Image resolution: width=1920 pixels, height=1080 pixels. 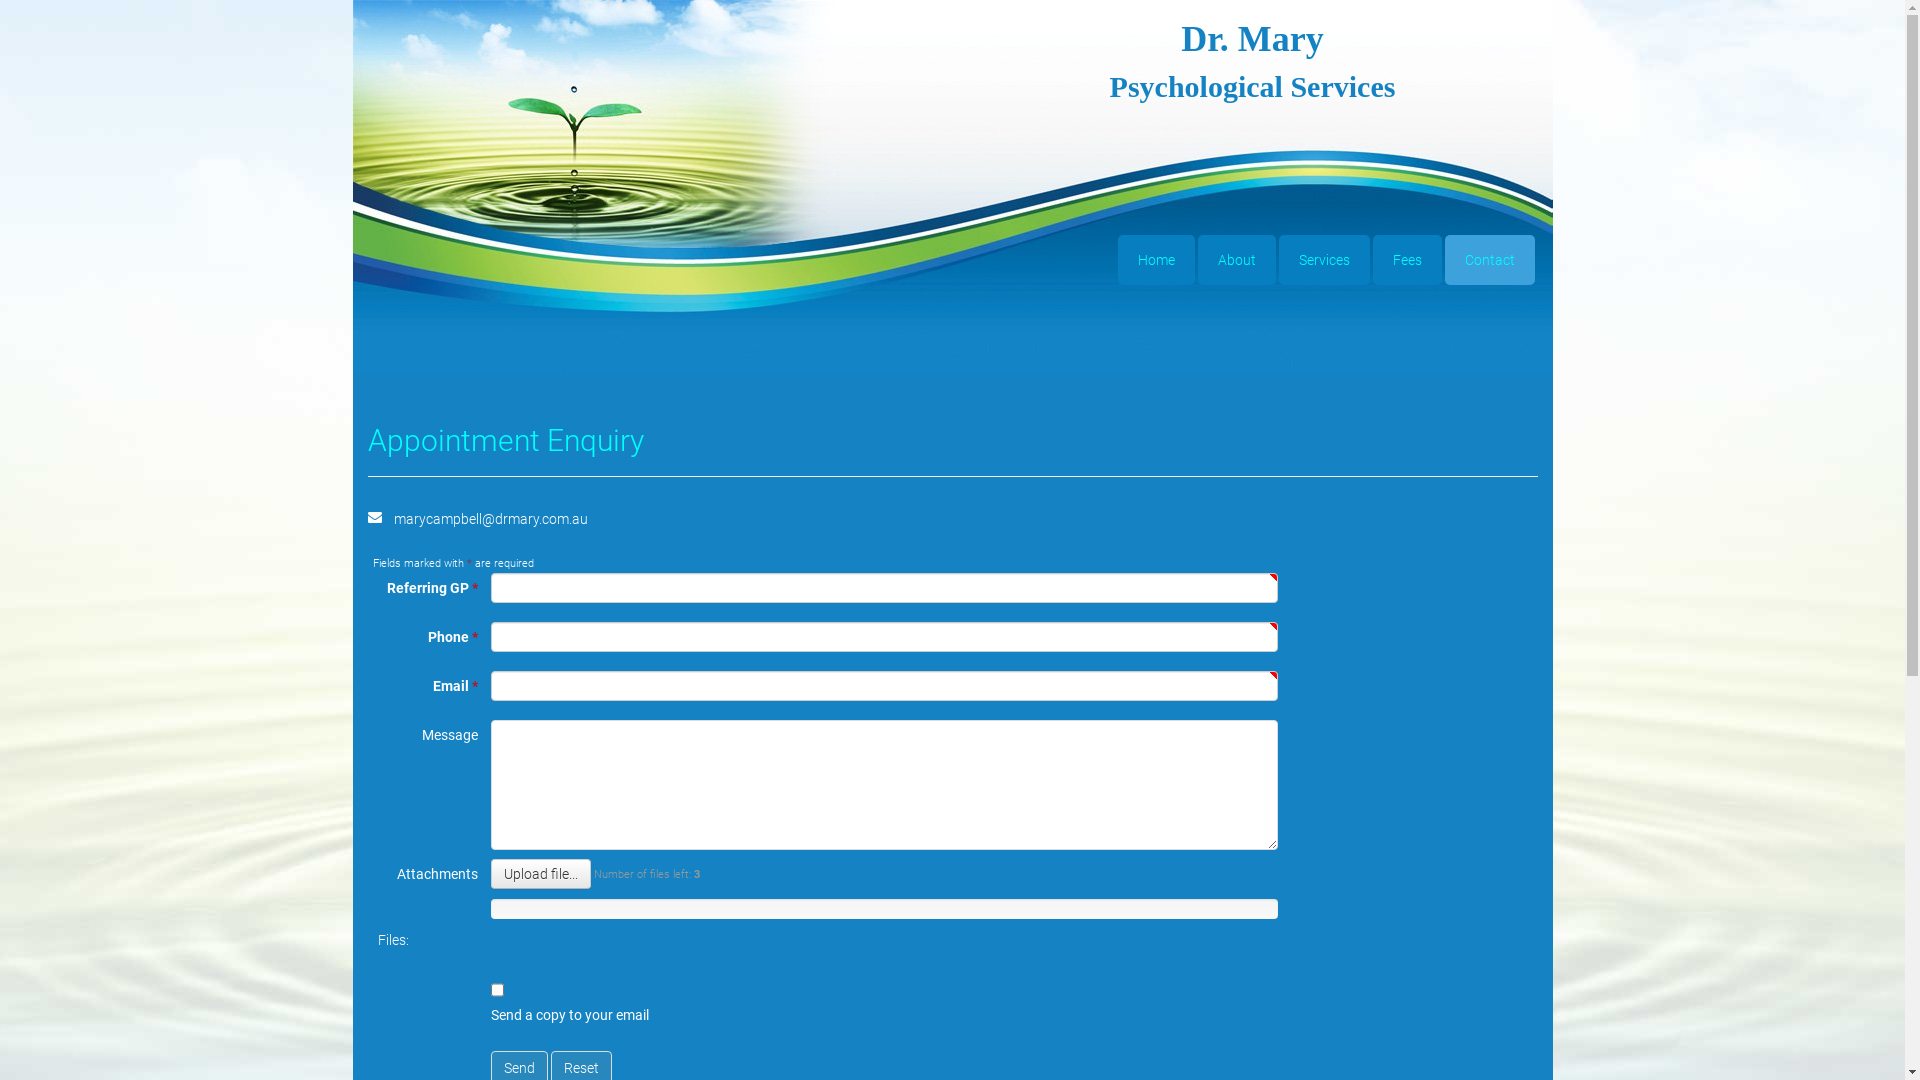 What do you see at coordinates (376, 517) in the screenshot?
I see `Email` at bounding box center [376, 517].